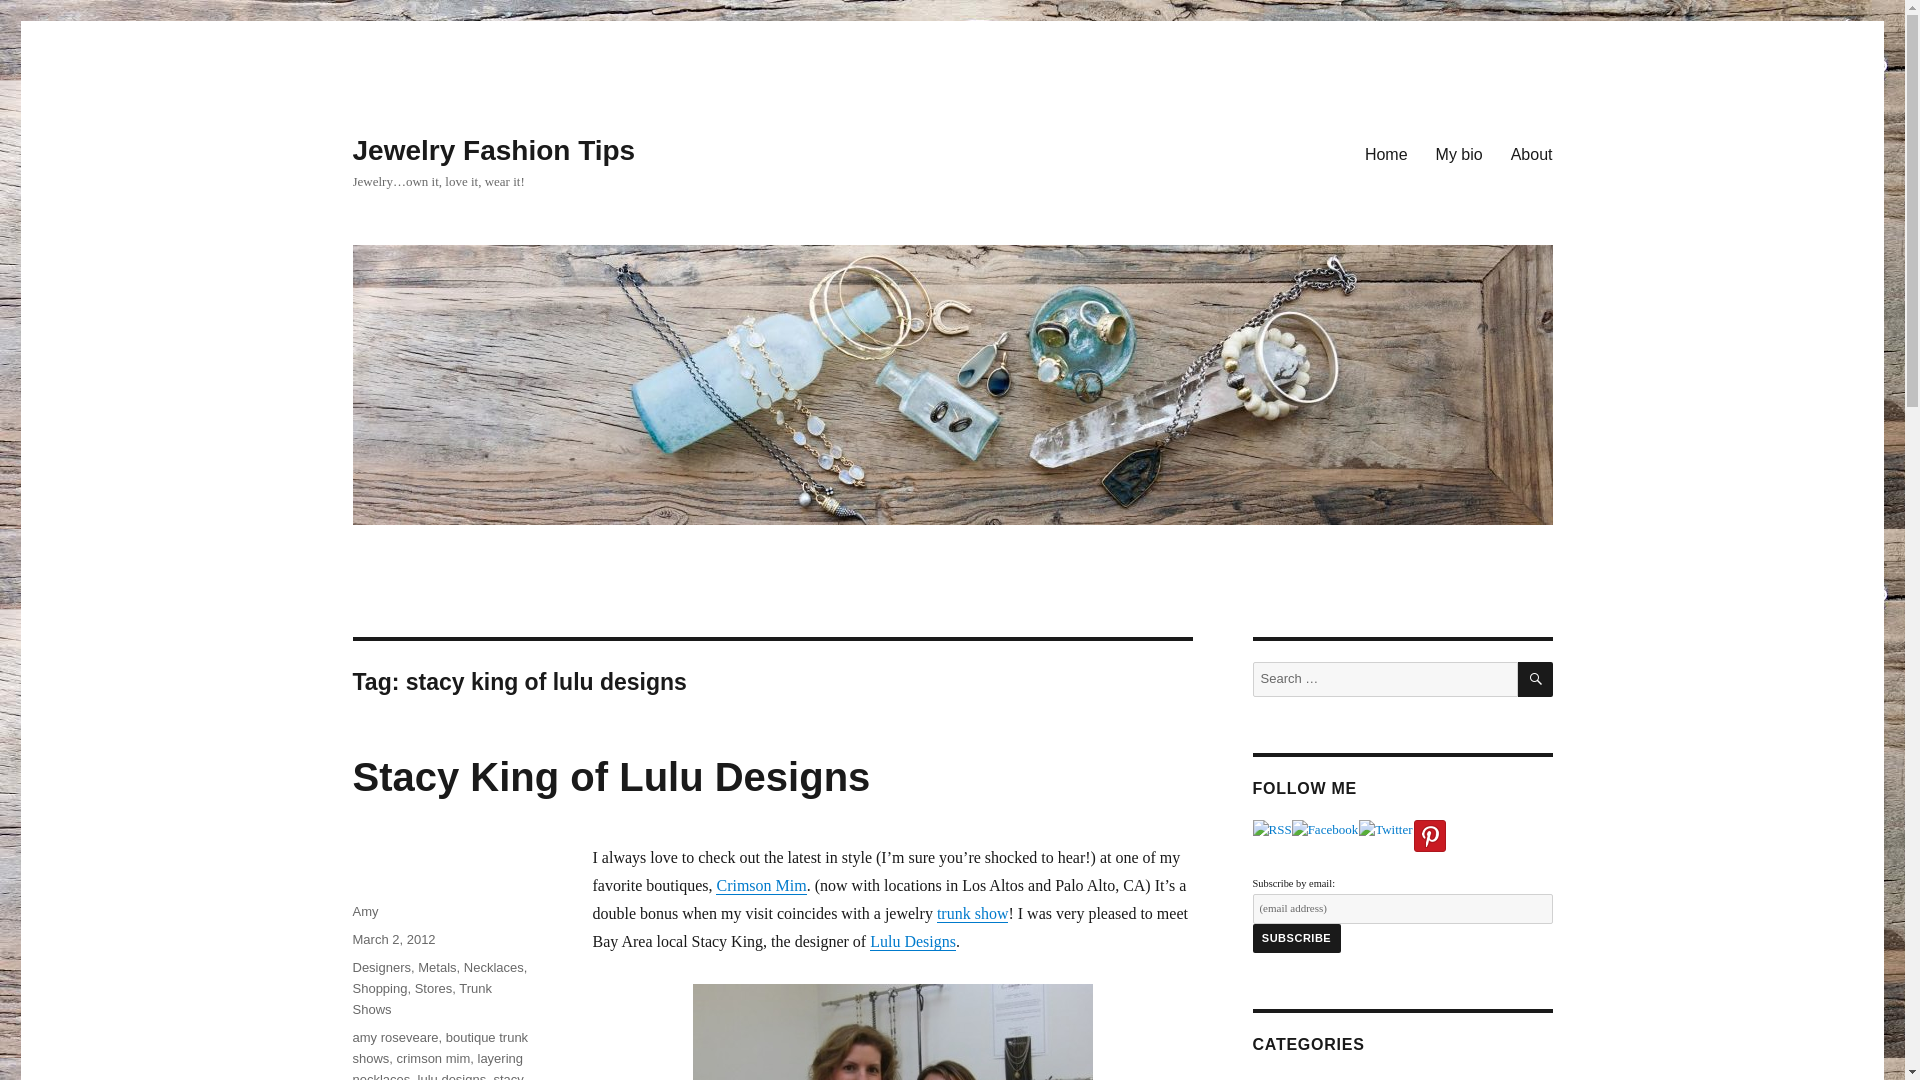  I want to click on SEARCH, so click(1536, 679).